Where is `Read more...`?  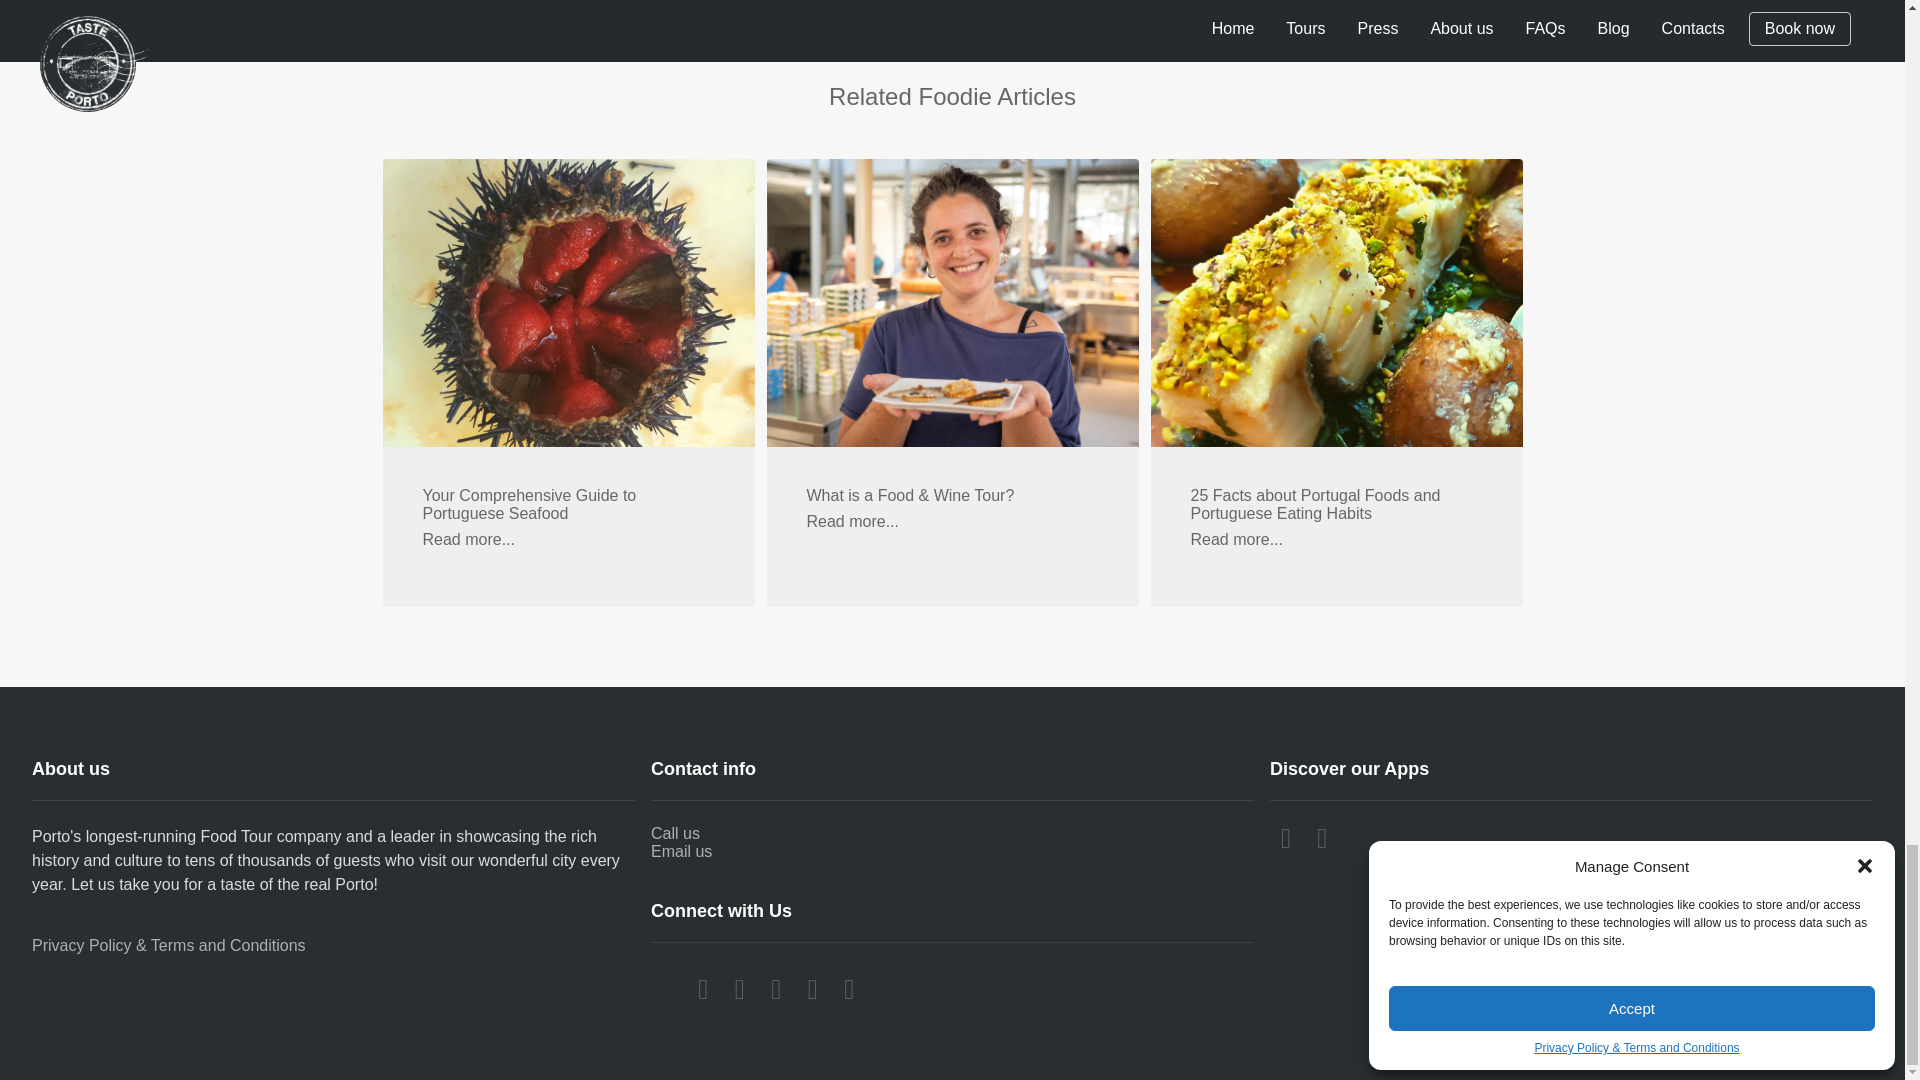
Read more... is located at coordinates (468, 540).